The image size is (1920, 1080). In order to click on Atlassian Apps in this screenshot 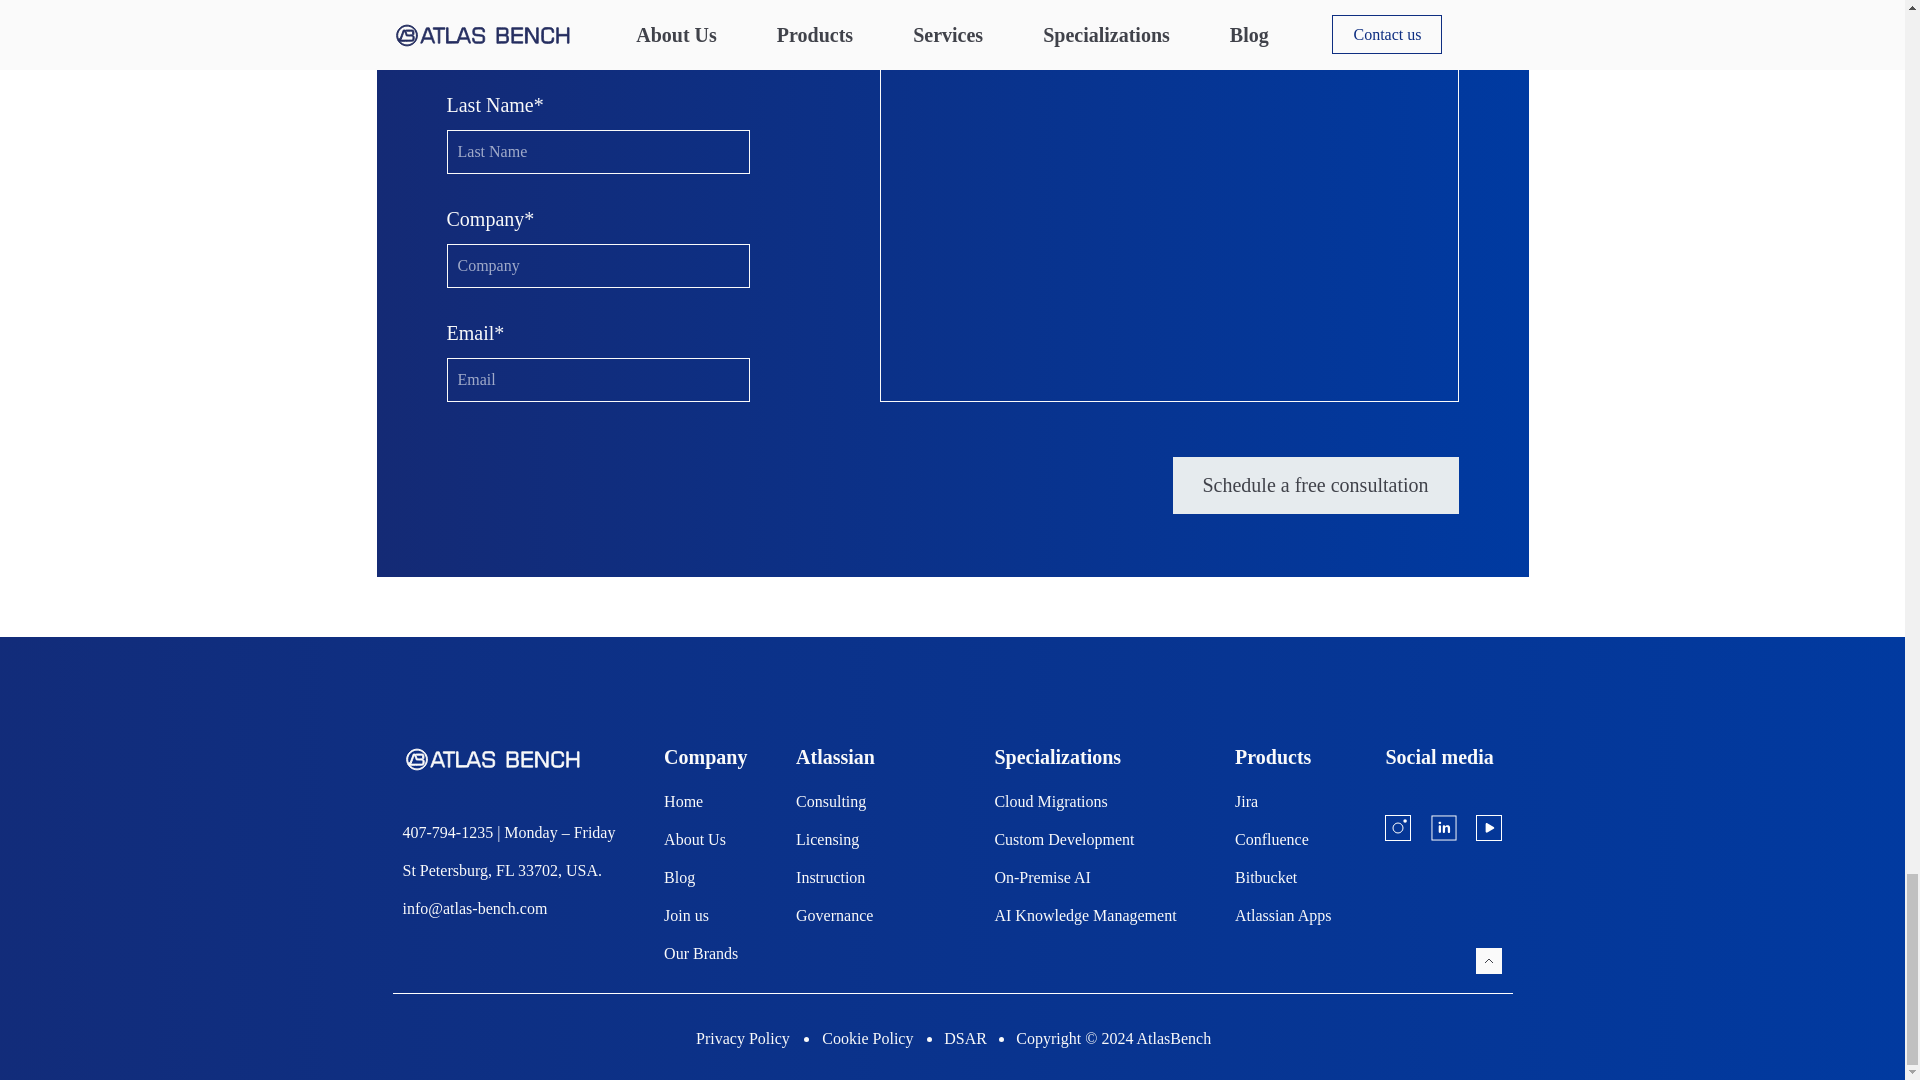, I will do `click(1285, 916)`.